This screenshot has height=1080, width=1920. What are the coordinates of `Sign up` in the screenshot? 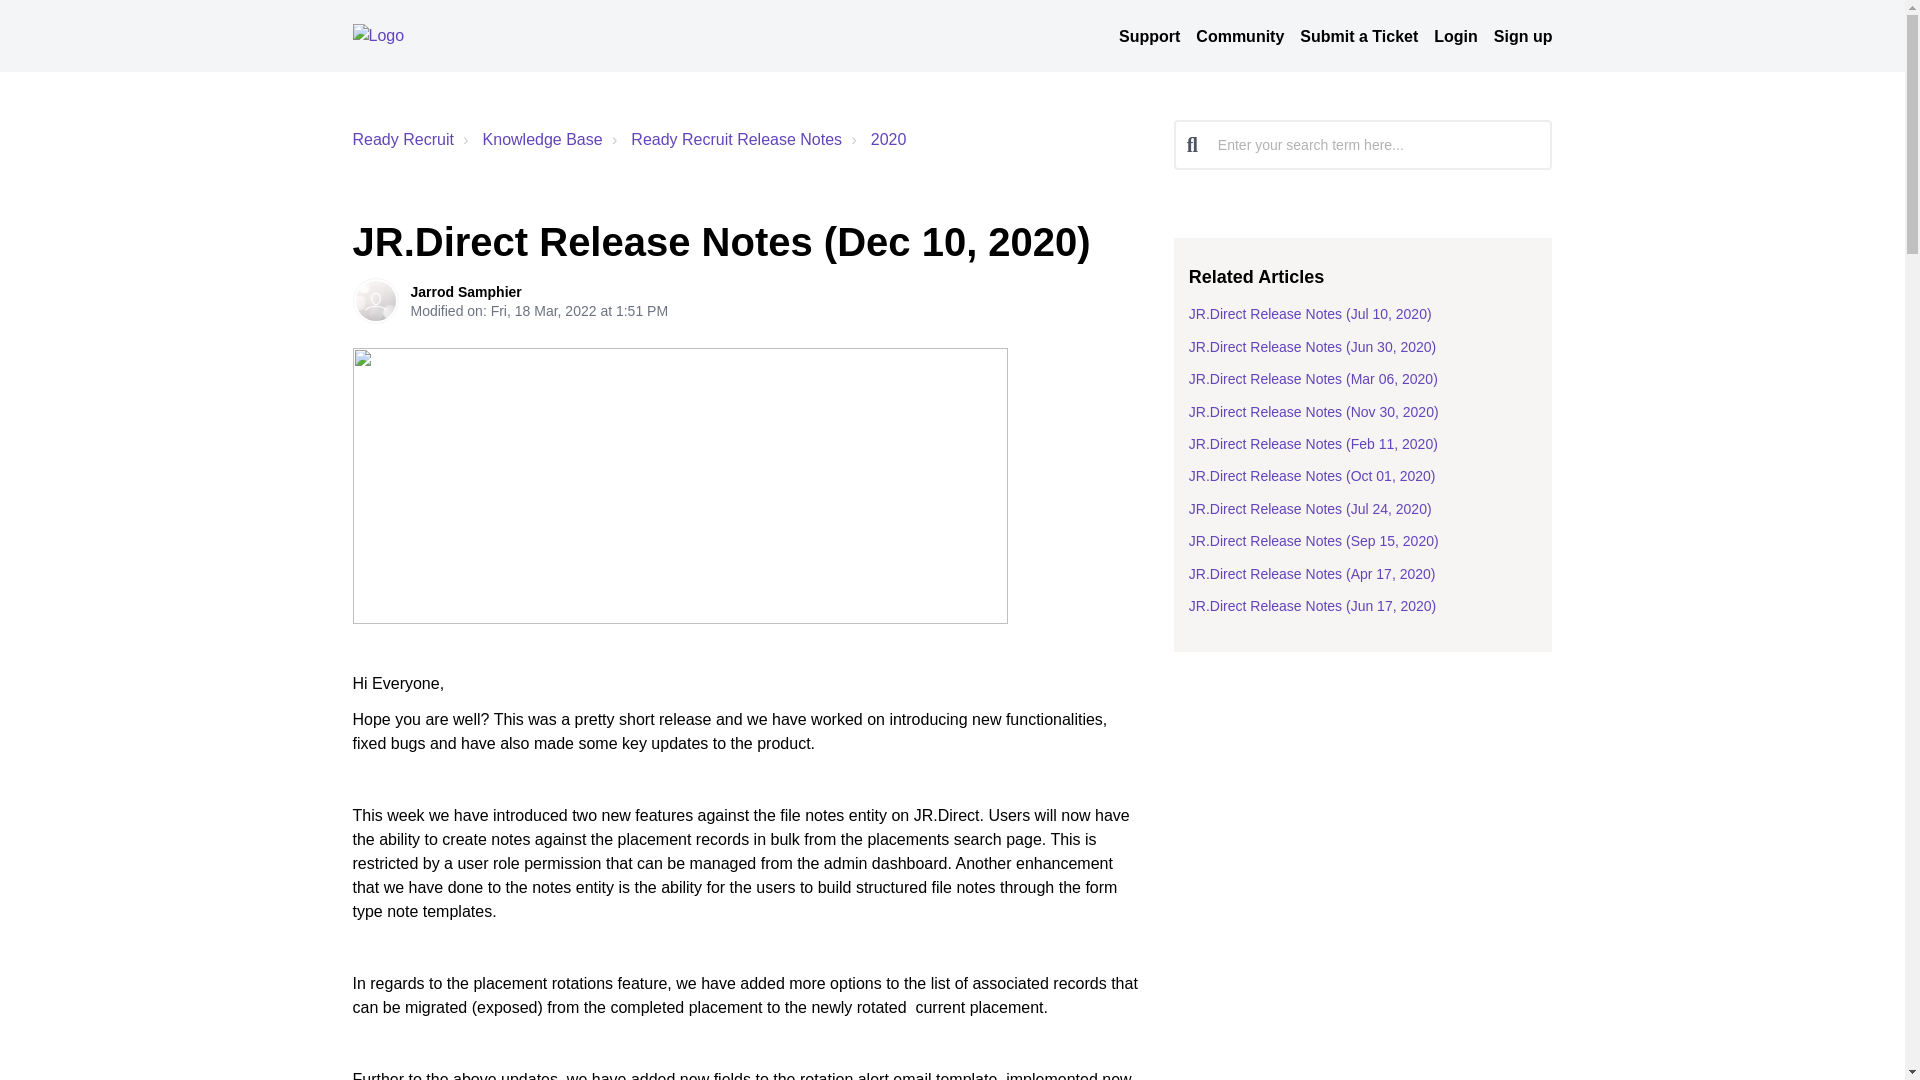 It's located at (1523, 37).